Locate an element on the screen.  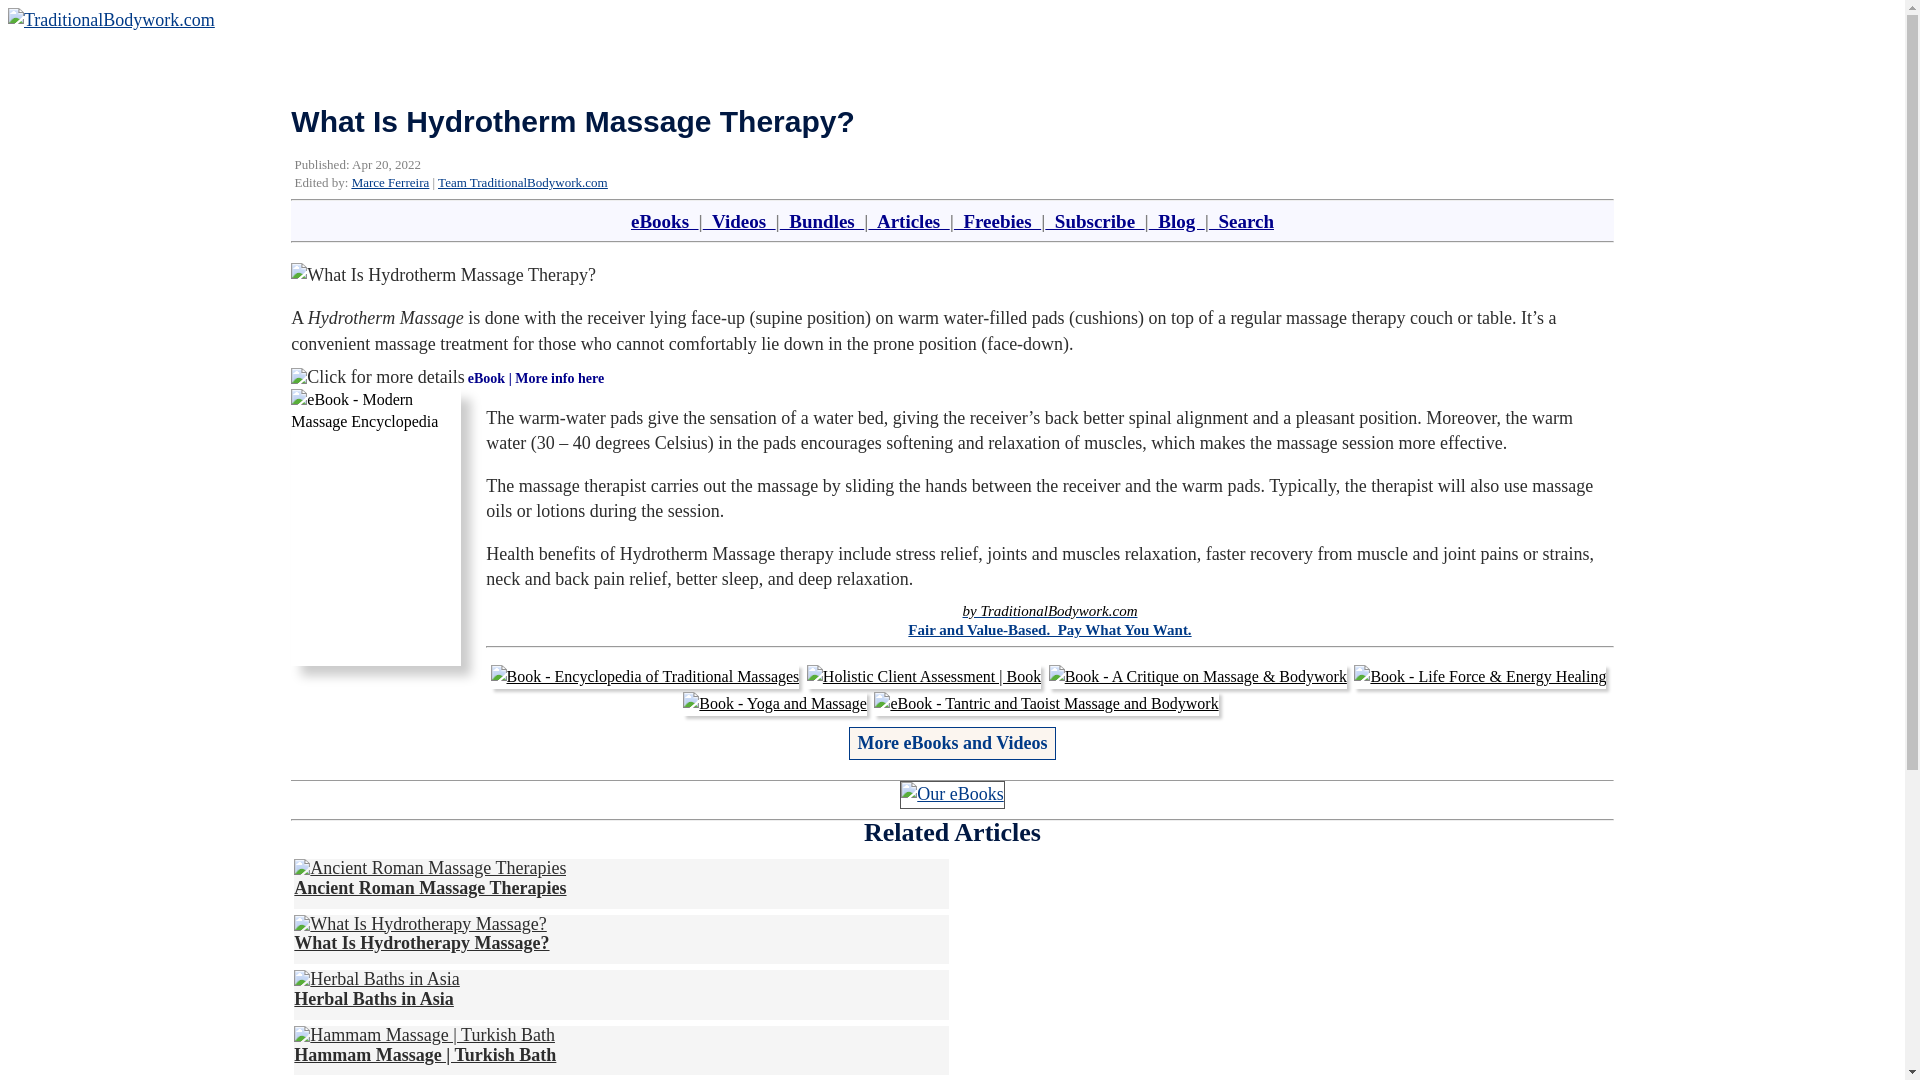
Ancient Roman Massage Therapies is located at coordinates (430, 877).